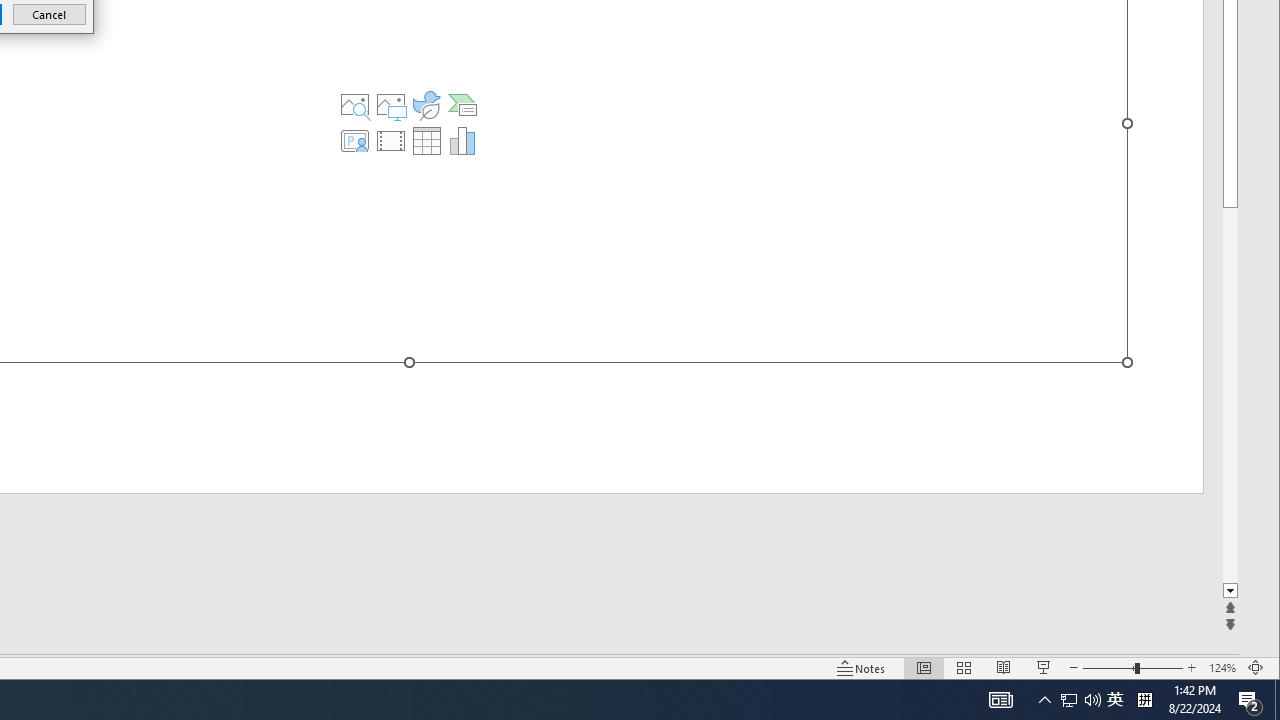 The image size is (1280, 720). Describe the element at coordinates (426, 140) in the screenshot. I see `Insert Table` at that location.